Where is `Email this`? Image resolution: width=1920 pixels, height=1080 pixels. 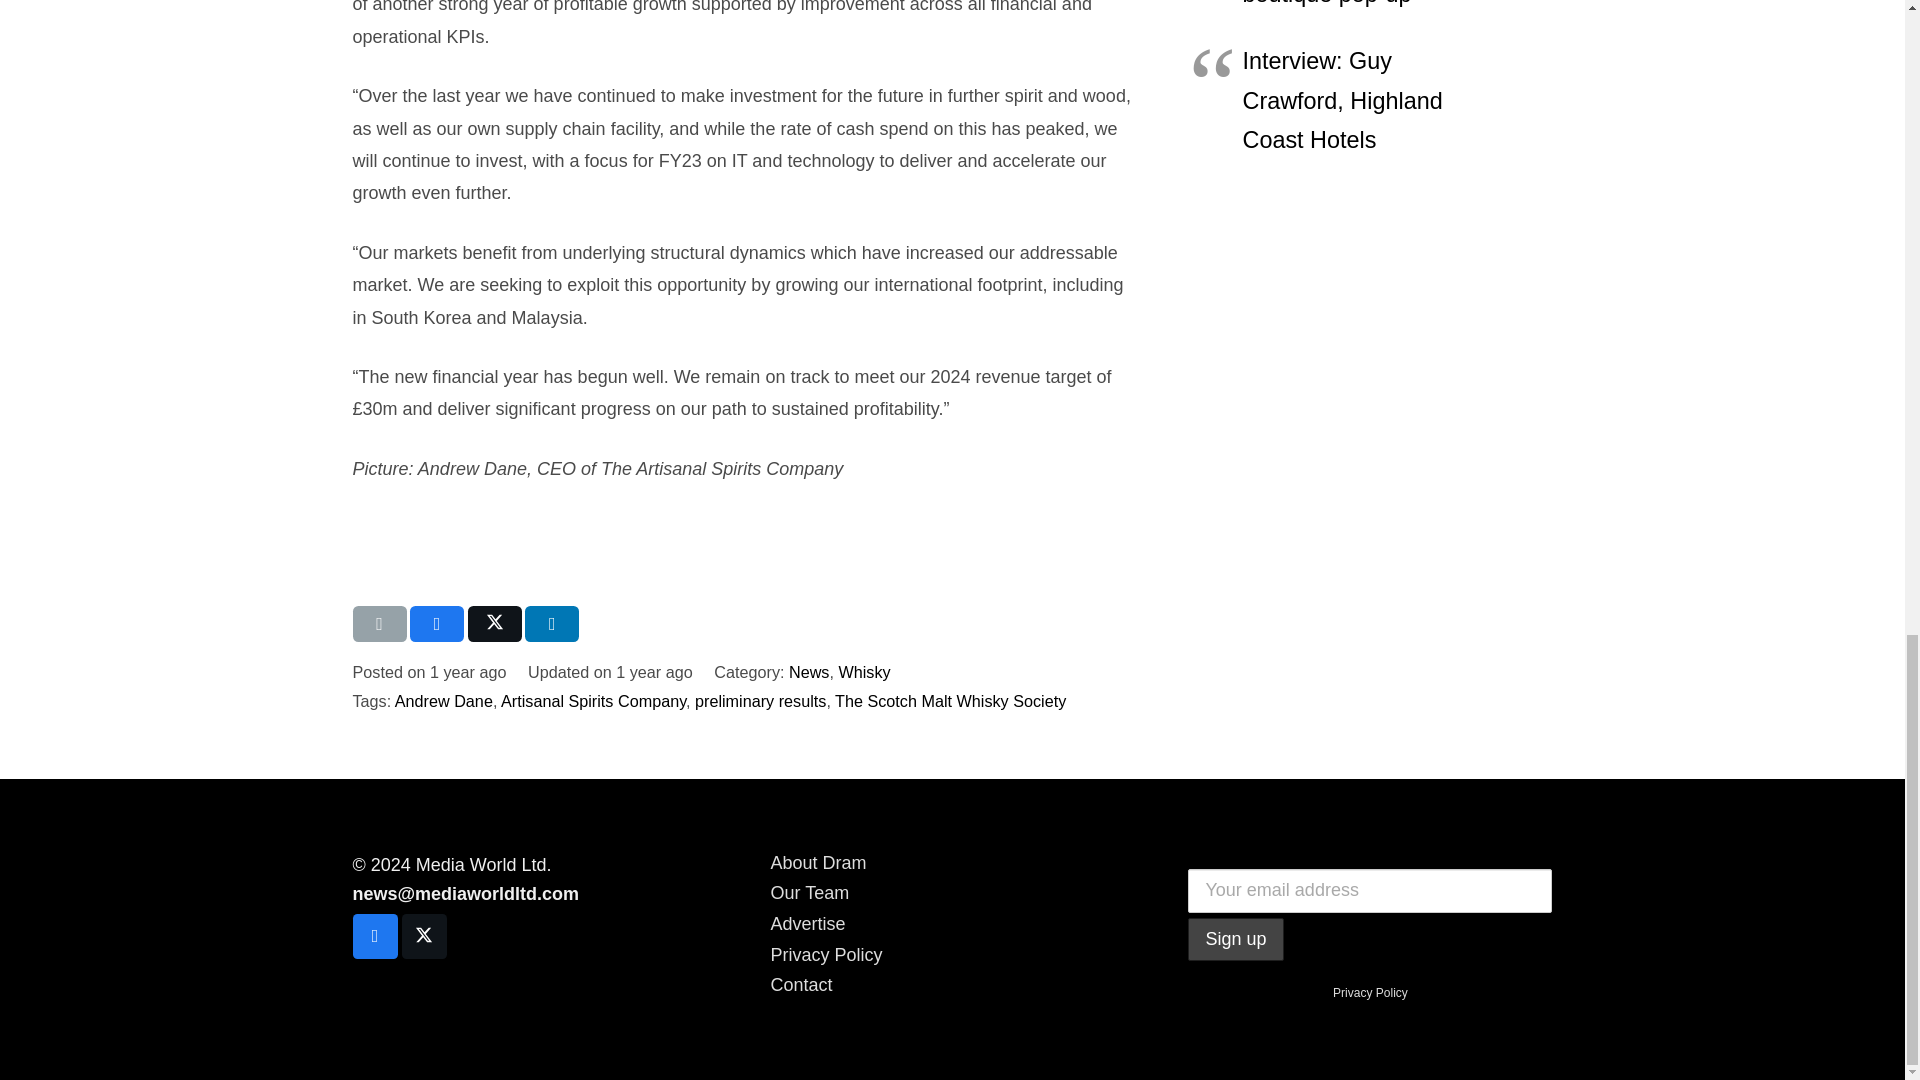
Email this is located at coordinates (378, 623).